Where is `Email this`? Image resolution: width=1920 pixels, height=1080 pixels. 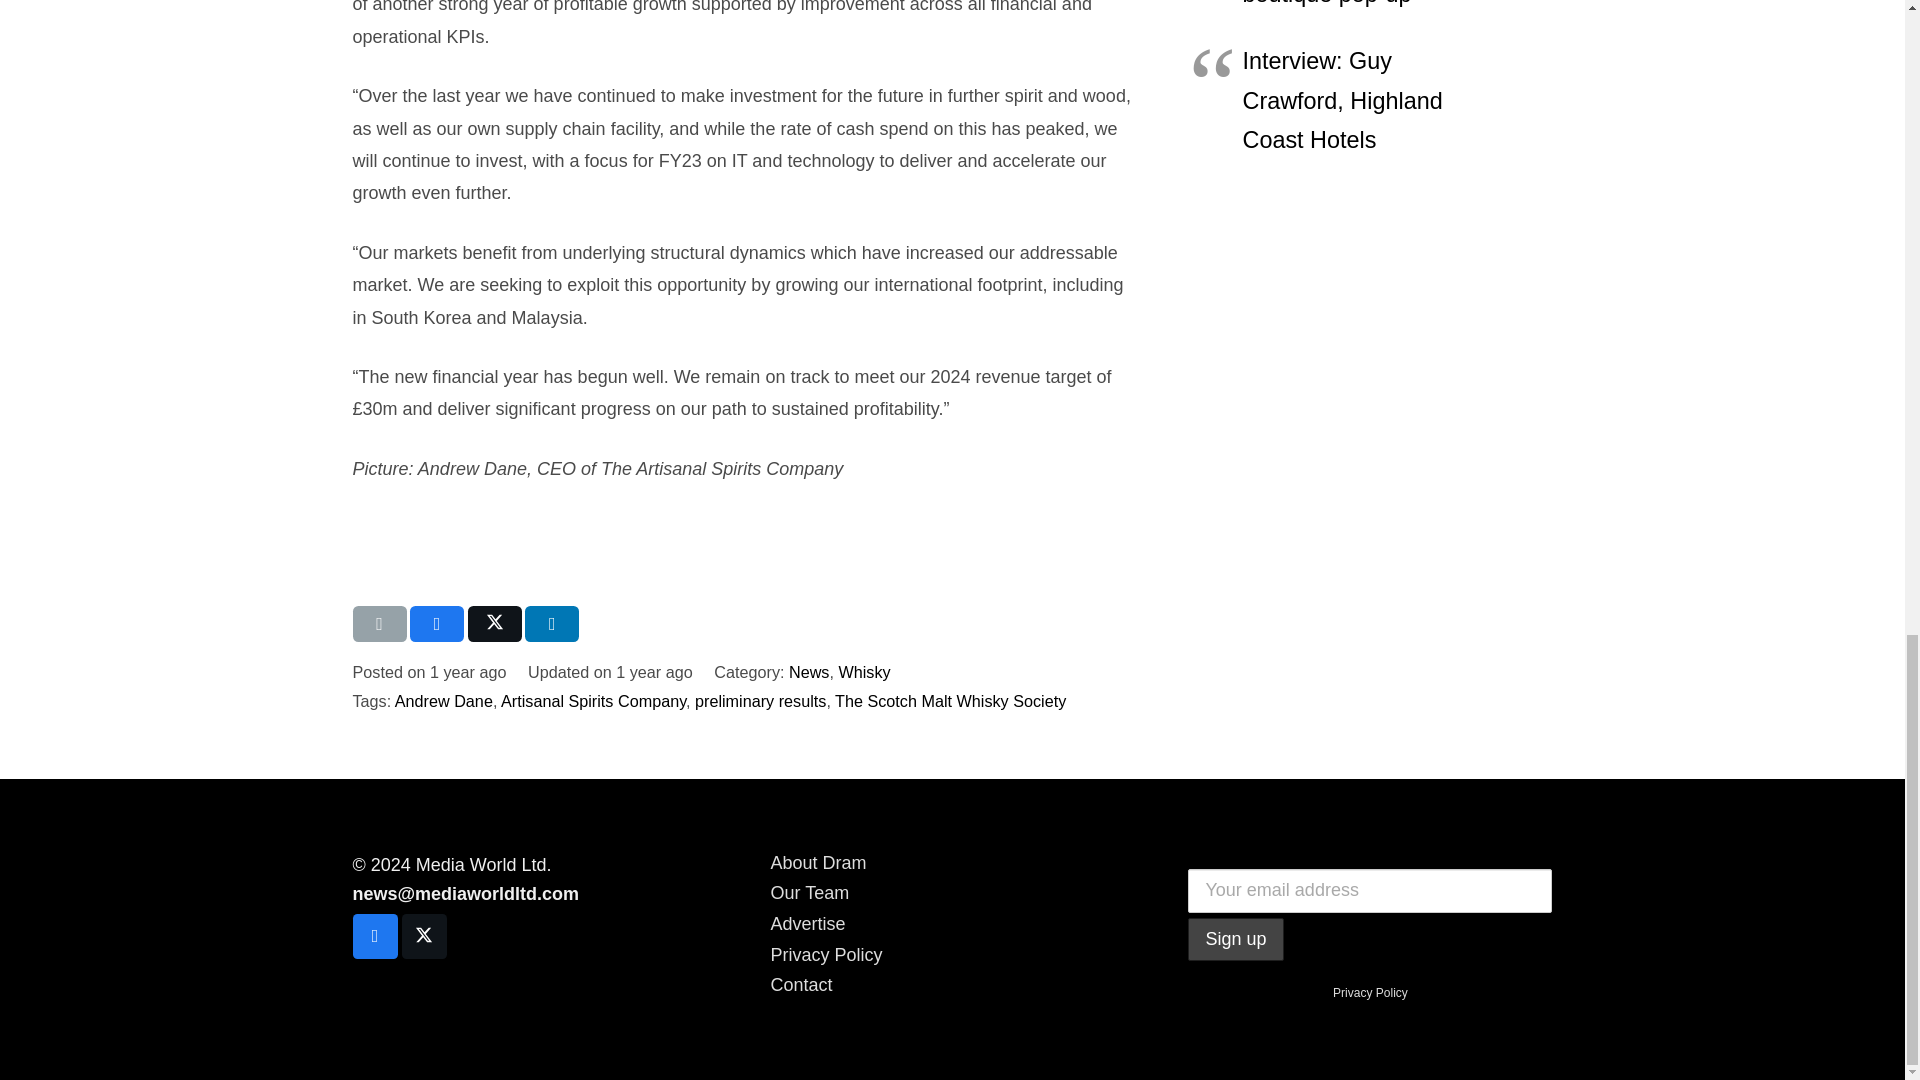
Email this is located at coordinates (378, 623).